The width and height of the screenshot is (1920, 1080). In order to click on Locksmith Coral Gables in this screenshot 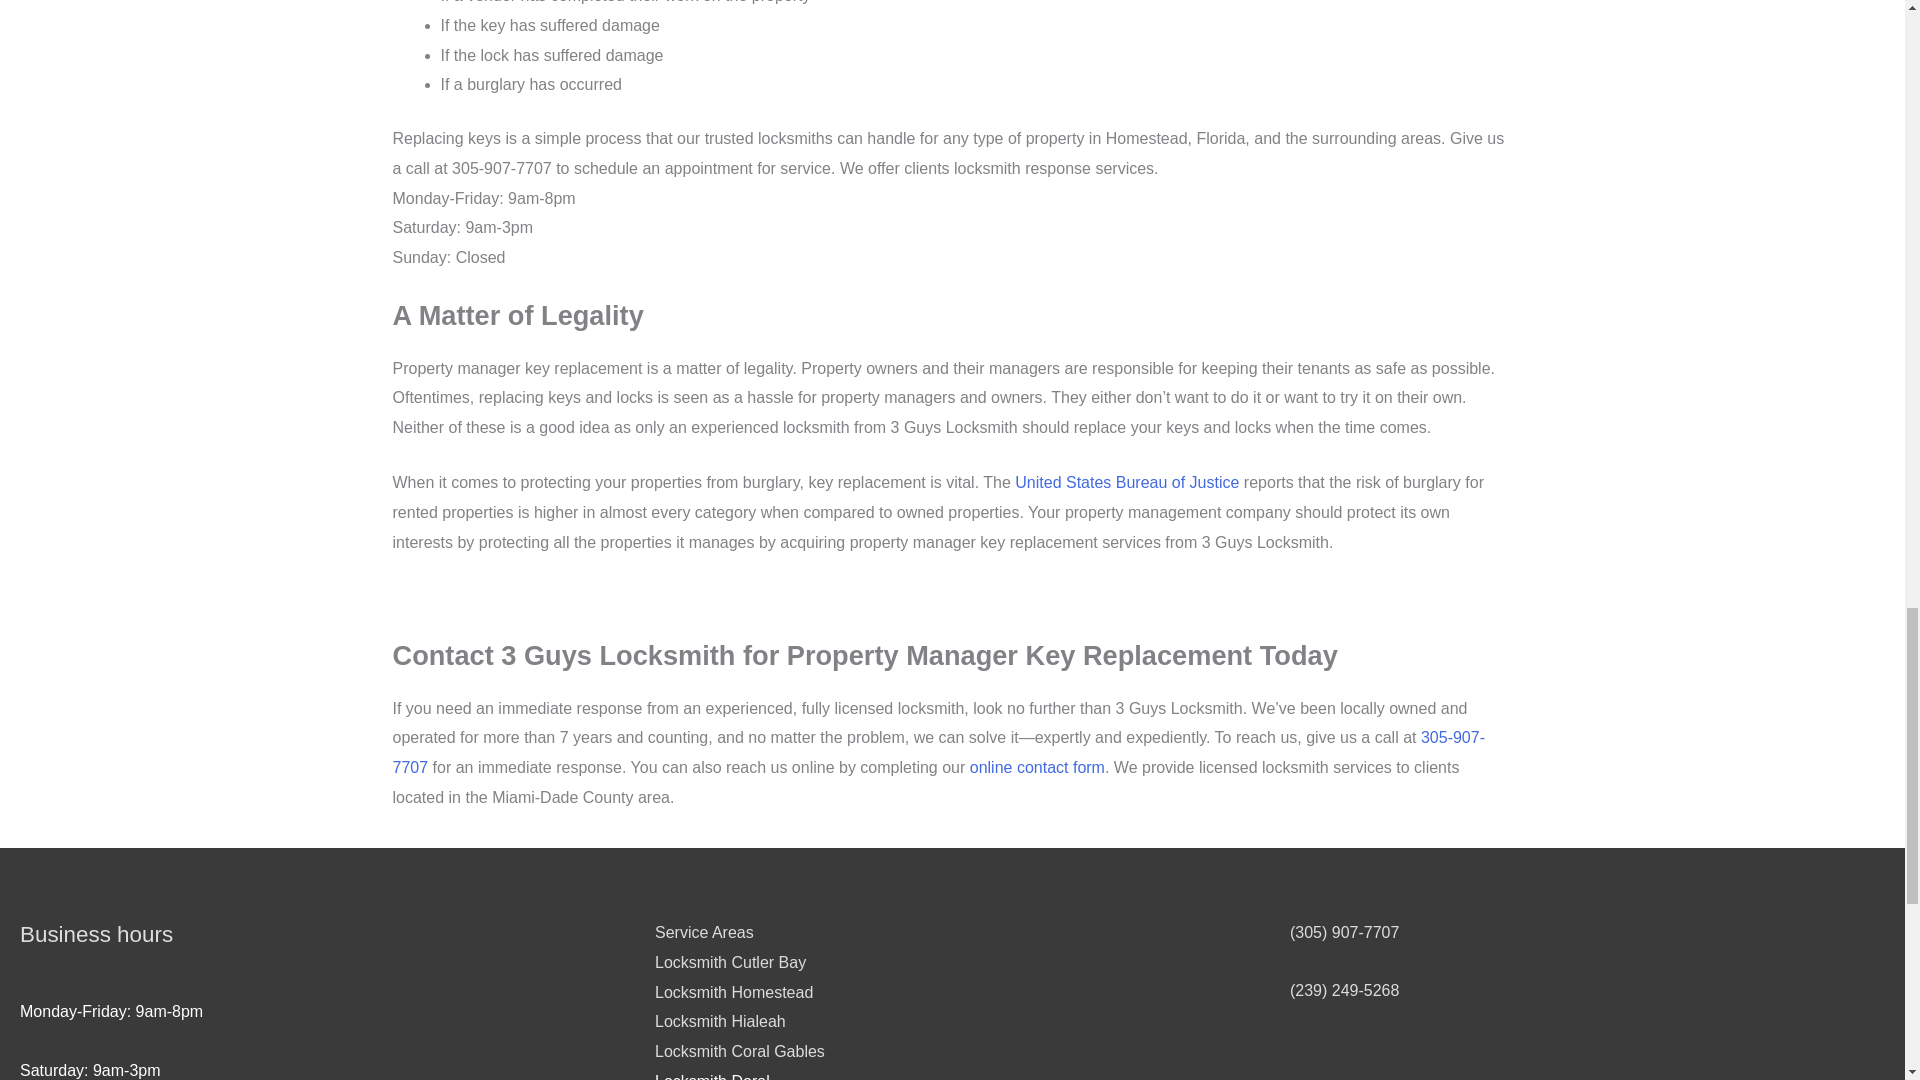, I will do `click(740, 1051)`.